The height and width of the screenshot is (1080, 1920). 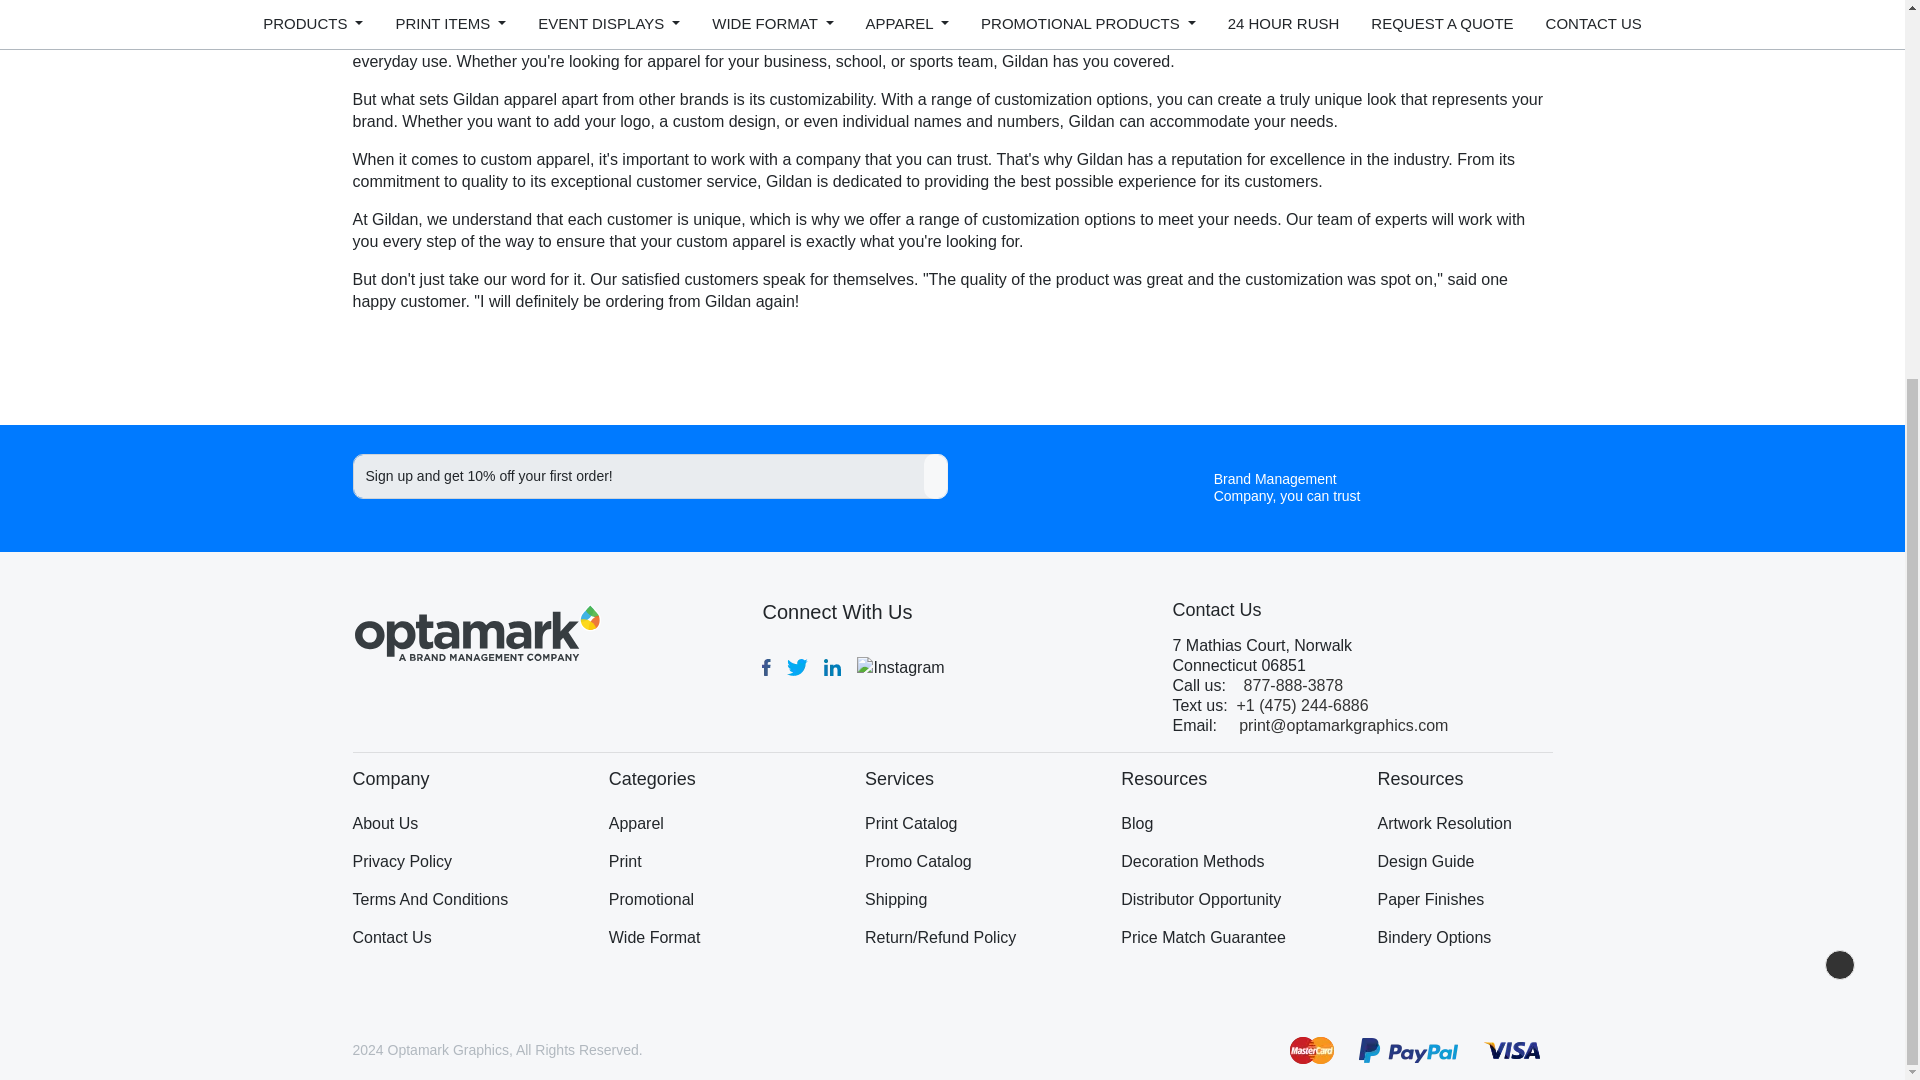 What do you see at coordinates (401, 862) in the screenshot?
I see `privacy` at bounding box center [401, 862].